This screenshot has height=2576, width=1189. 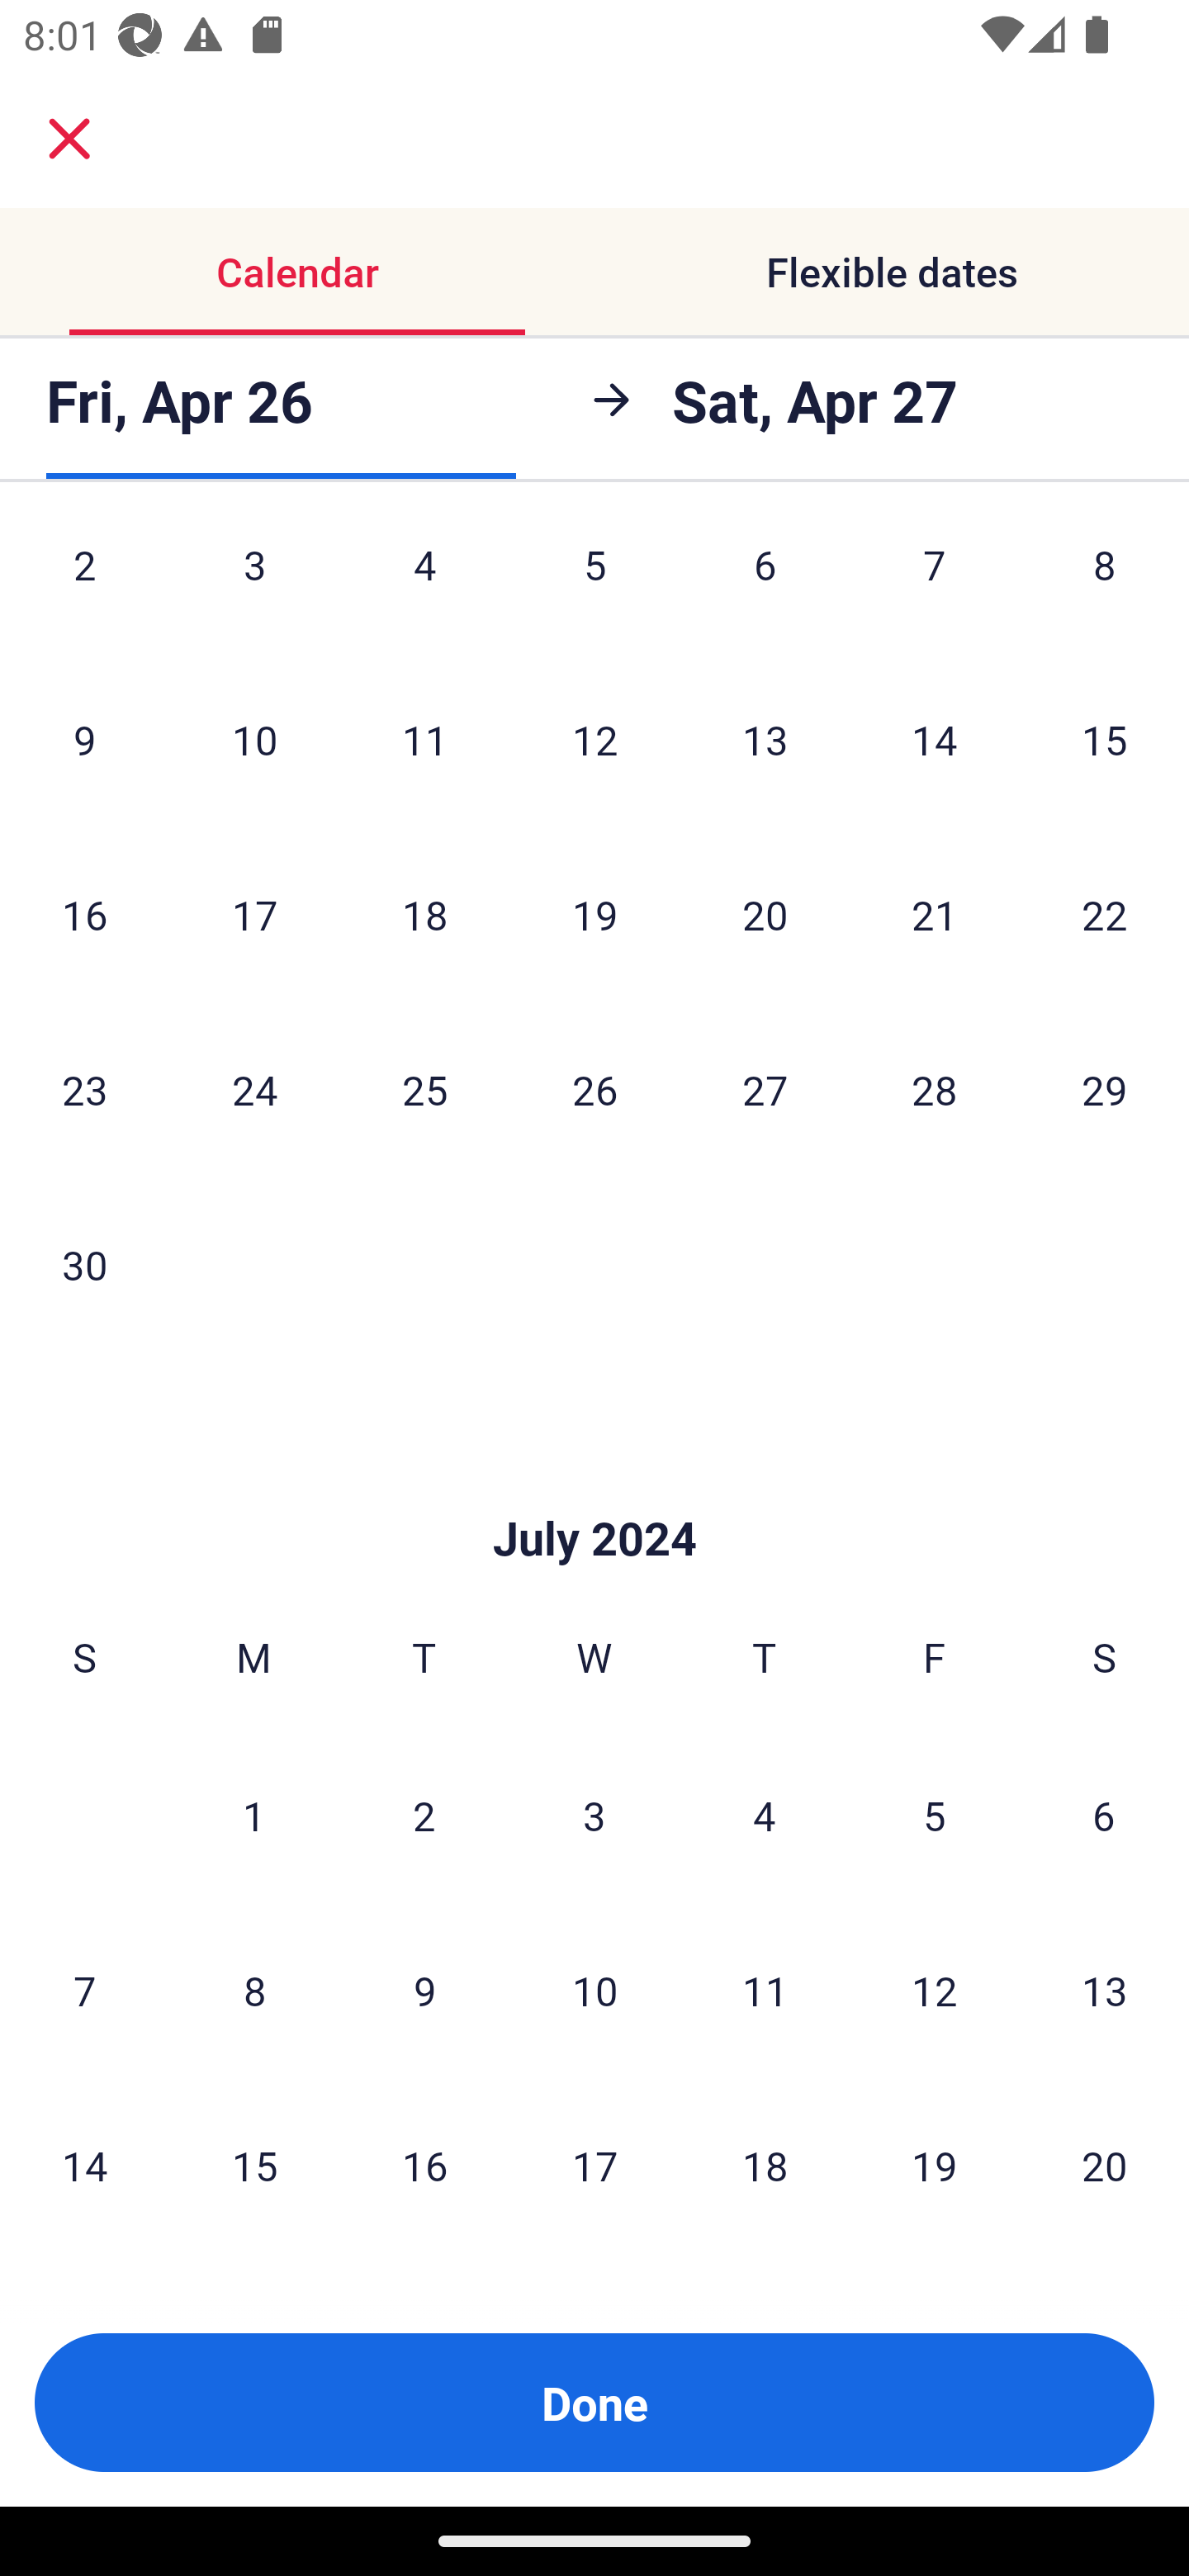 I want to click on 16 Sunday, June 16, 2024, so click(x=84, y=914).